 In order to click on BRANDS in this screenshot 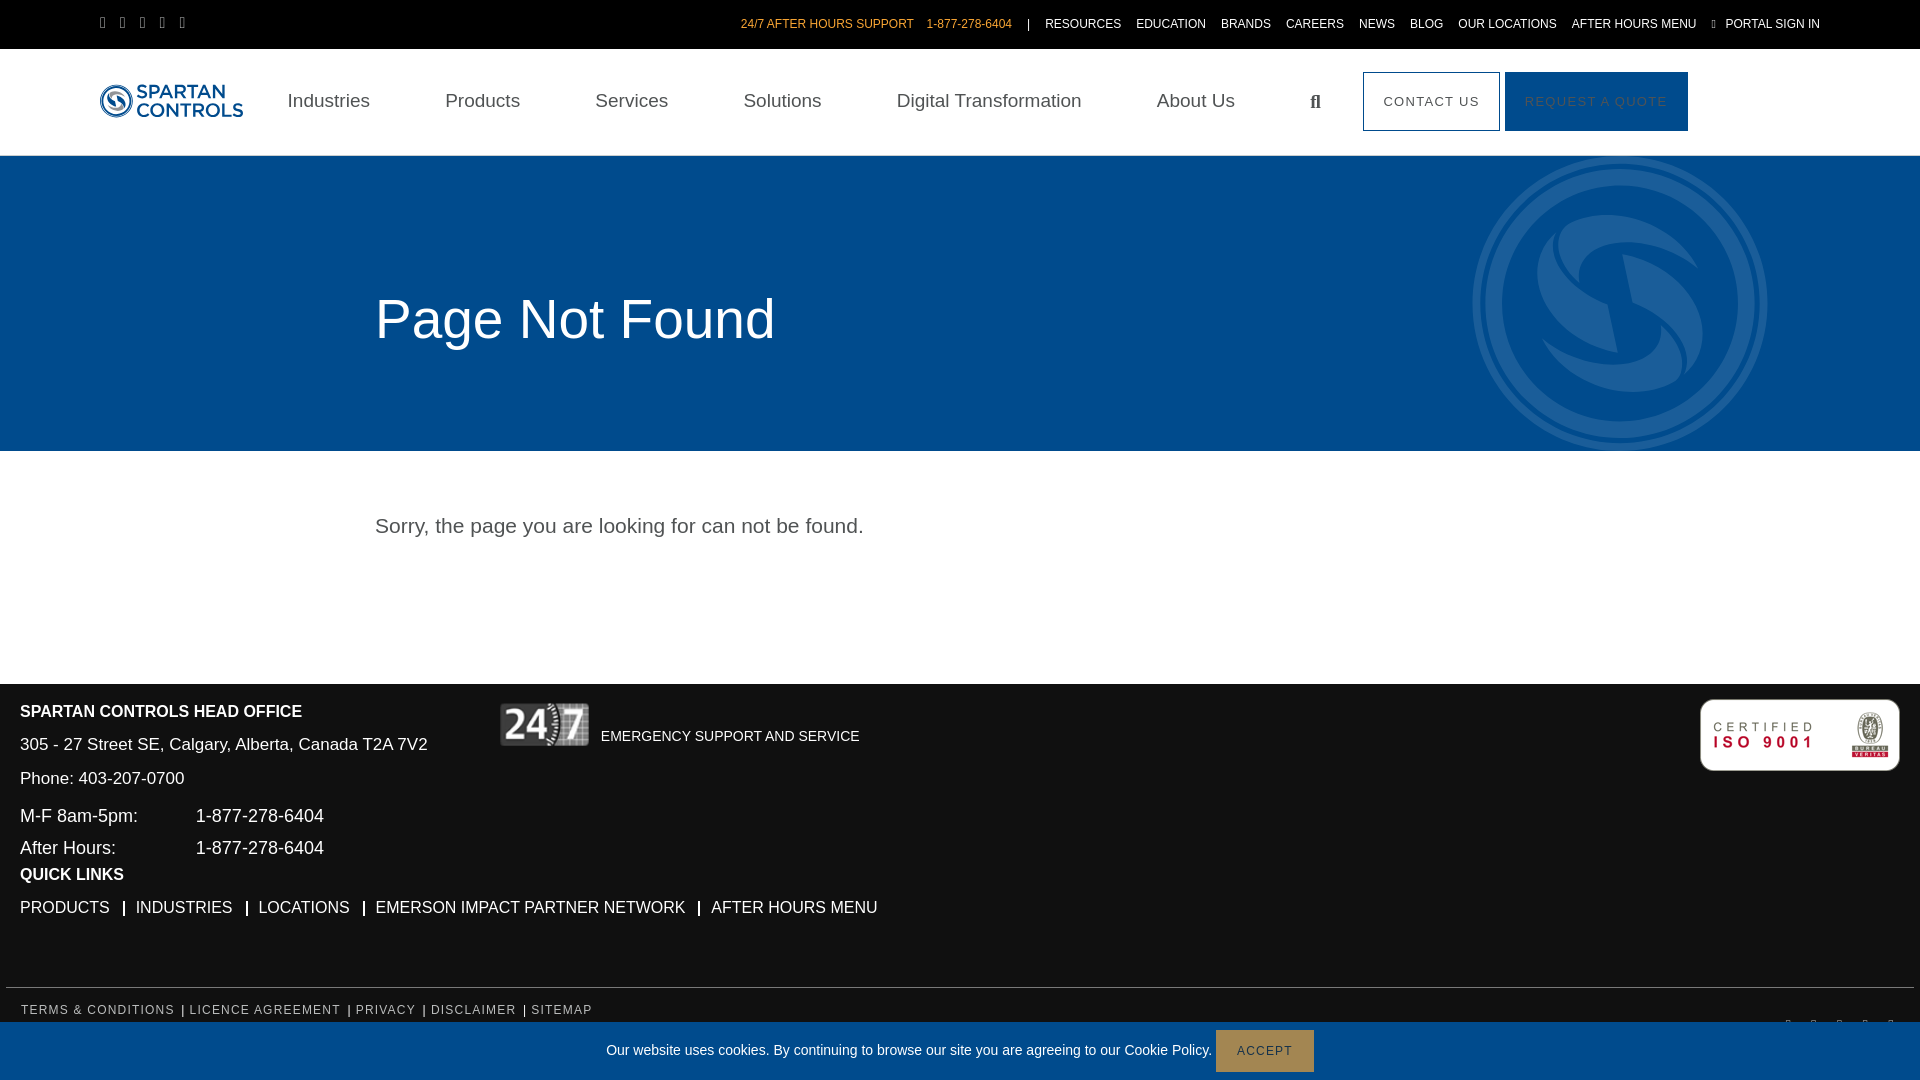, I will do `click(1246, 24)`.